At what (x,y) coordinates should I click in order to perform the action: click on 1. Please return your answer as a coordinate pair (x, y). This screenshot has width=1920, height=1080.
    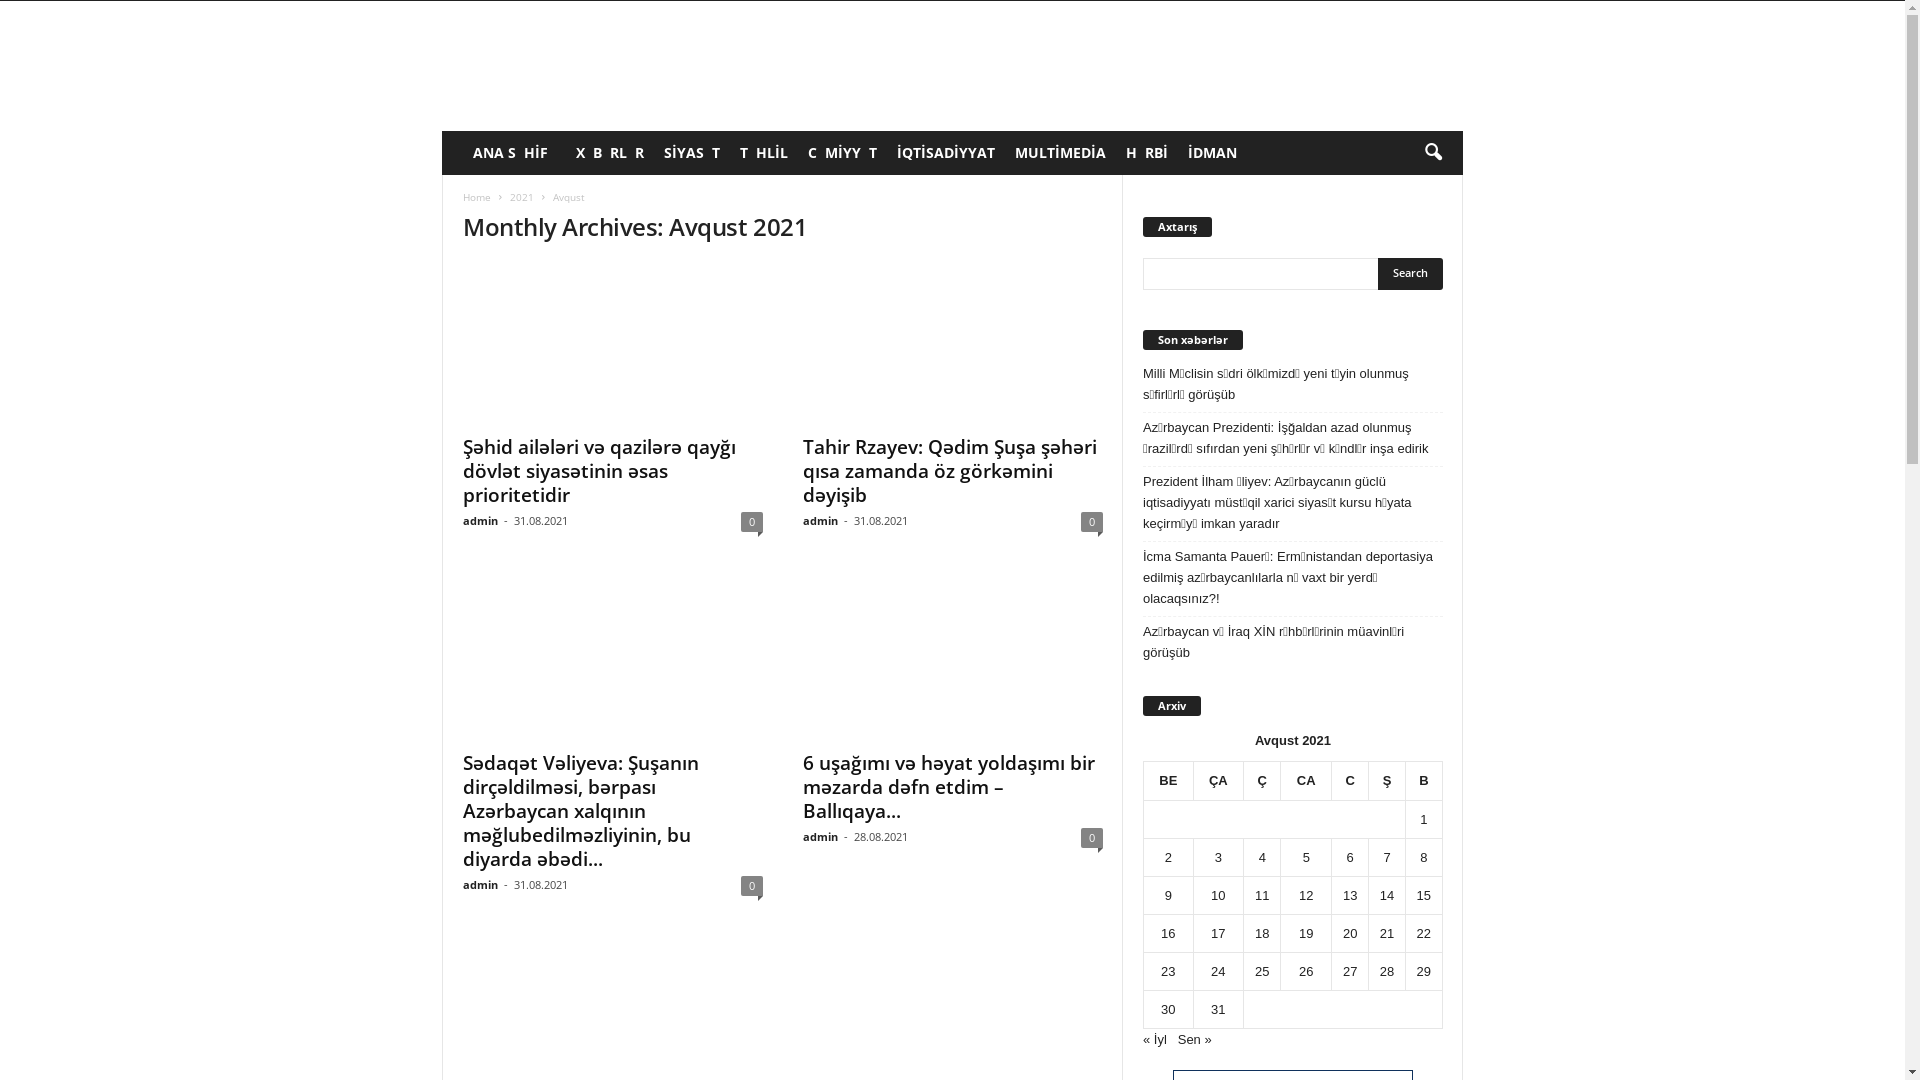
    Looking at the image, I should click on (1424, 820).